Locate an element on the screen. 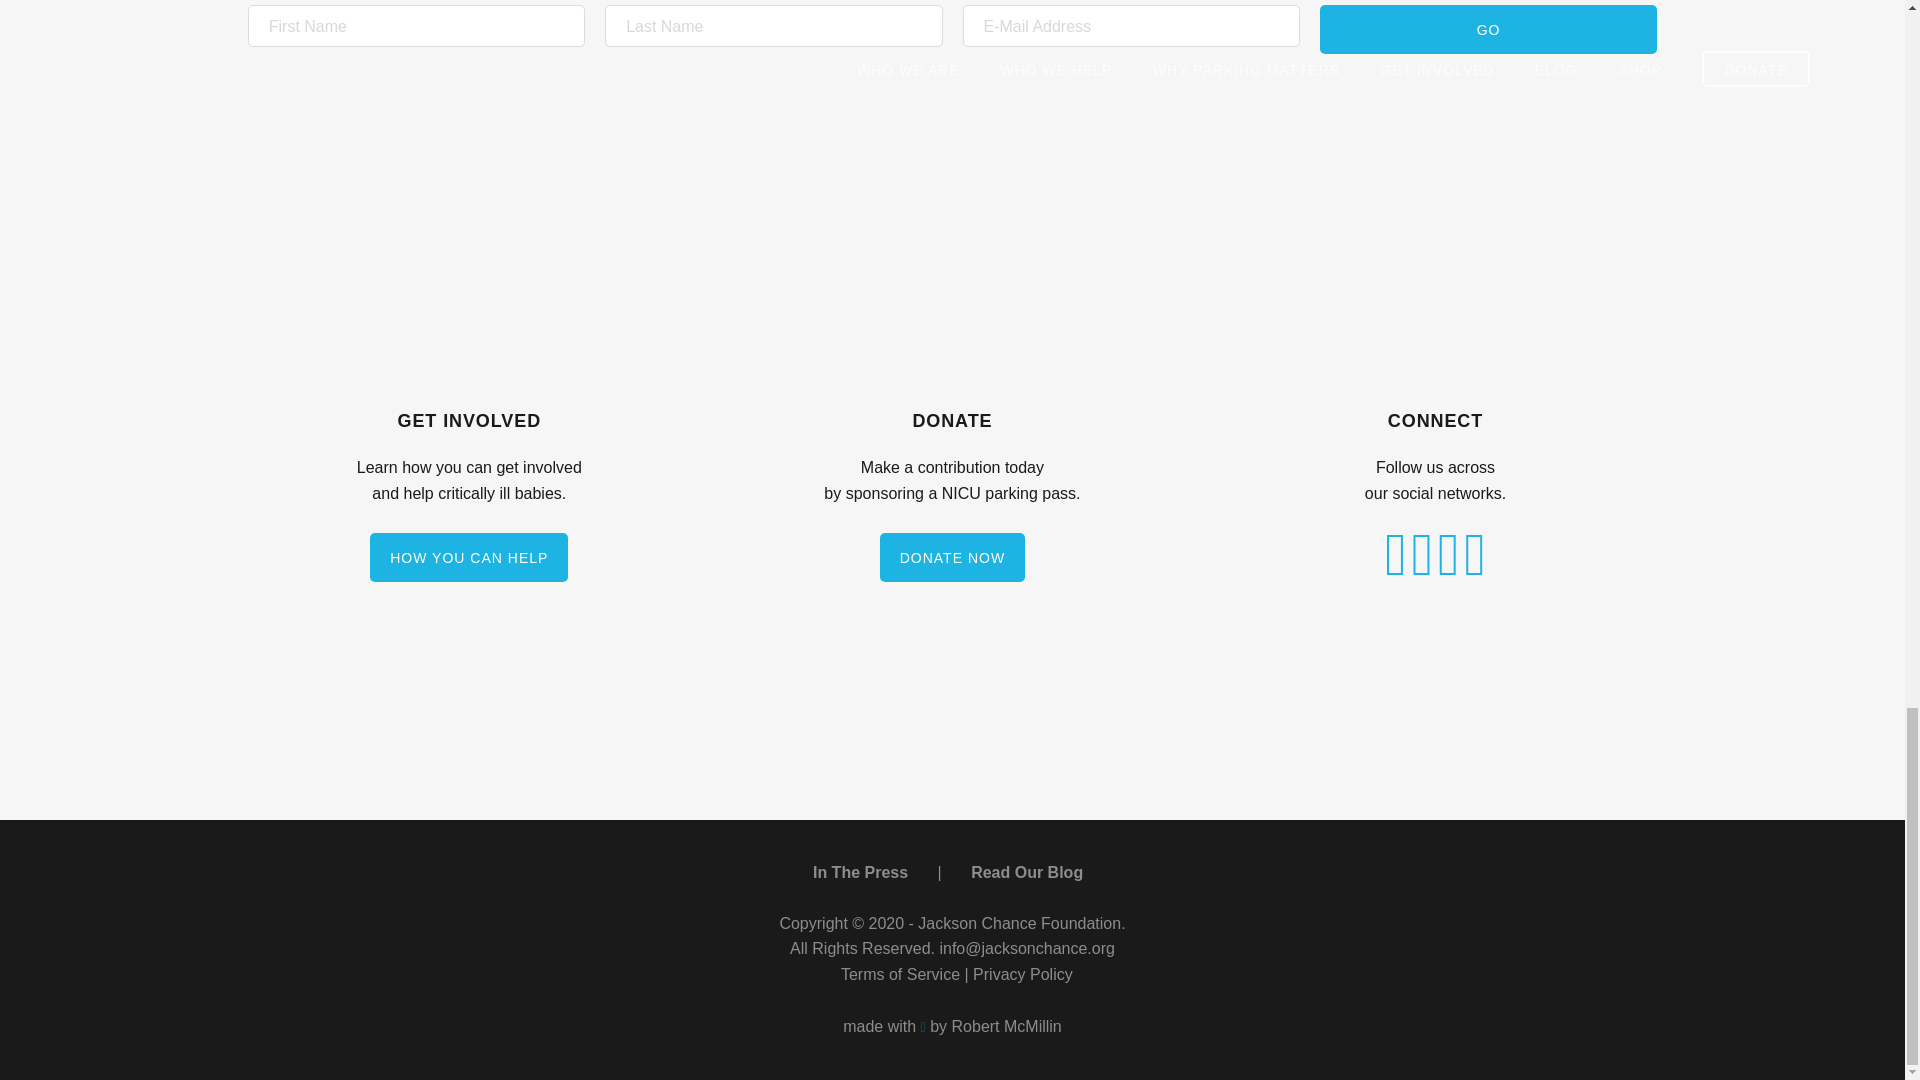 The height and width of the screenshot is (1080, 1920). In The Press is located at coordinates (860, 872).